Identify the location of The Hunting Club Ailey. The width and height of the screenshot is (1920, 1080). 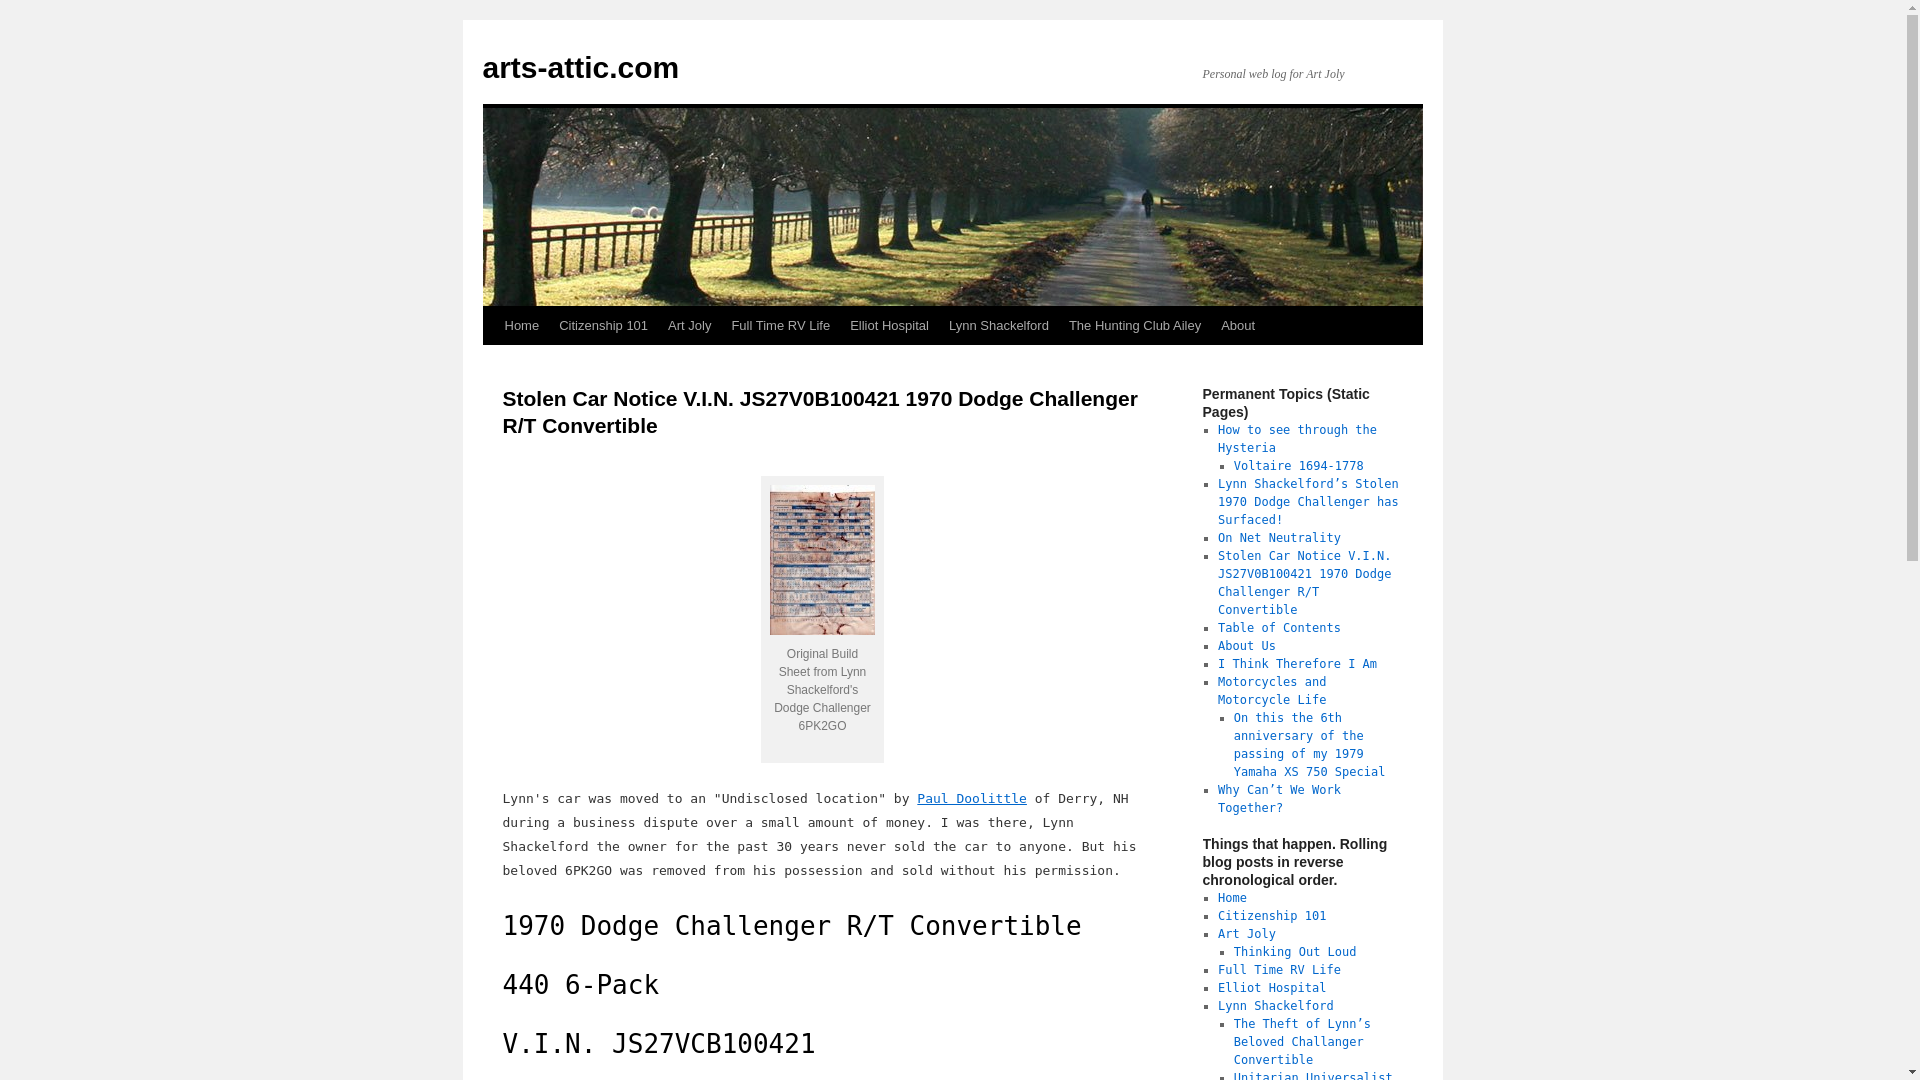
(1135, 325).